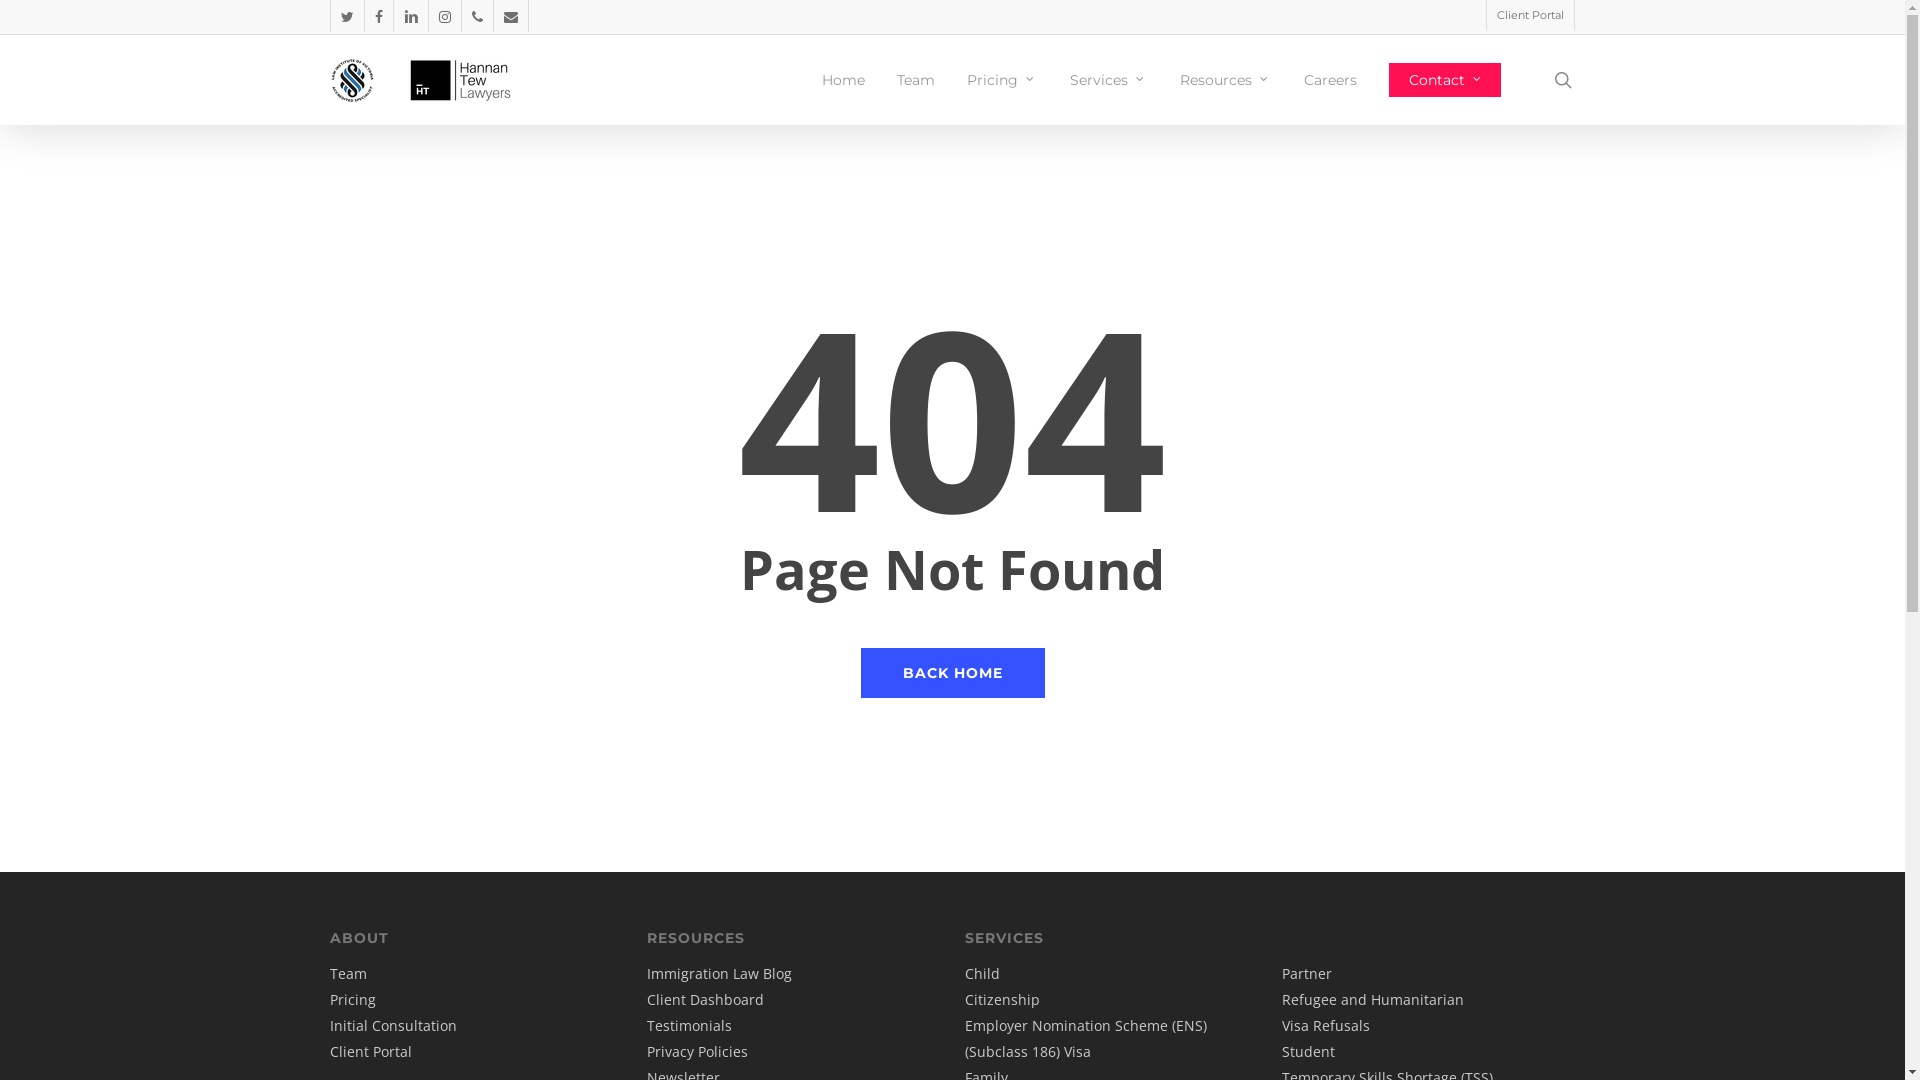  What do you see at coordinates (378, 16) in the screenshot?
I see `Facebook` at bounding box center [378, 16].